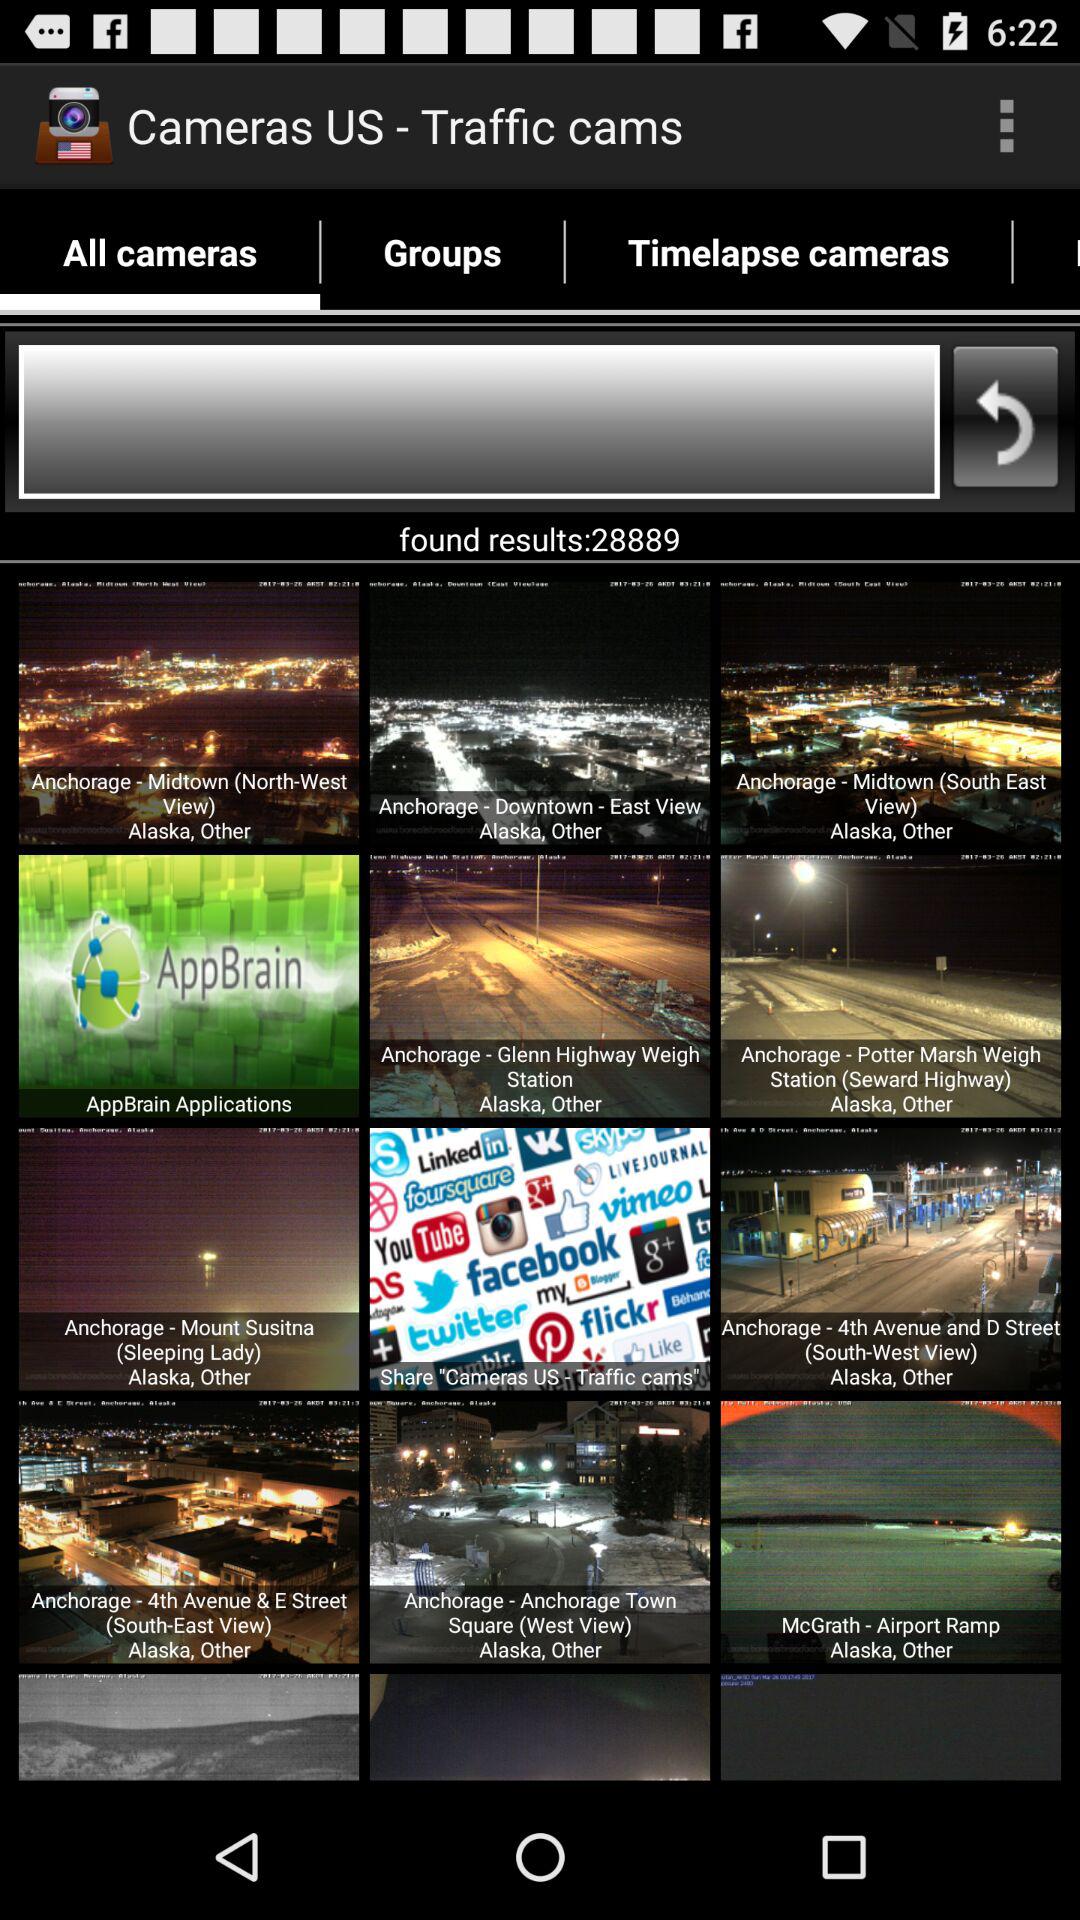 The height and width of the screenshot is (1920, 1080). Describe the element at coordinates (160, 252) in the screenshot. I see `select app next to the groups` at that location.